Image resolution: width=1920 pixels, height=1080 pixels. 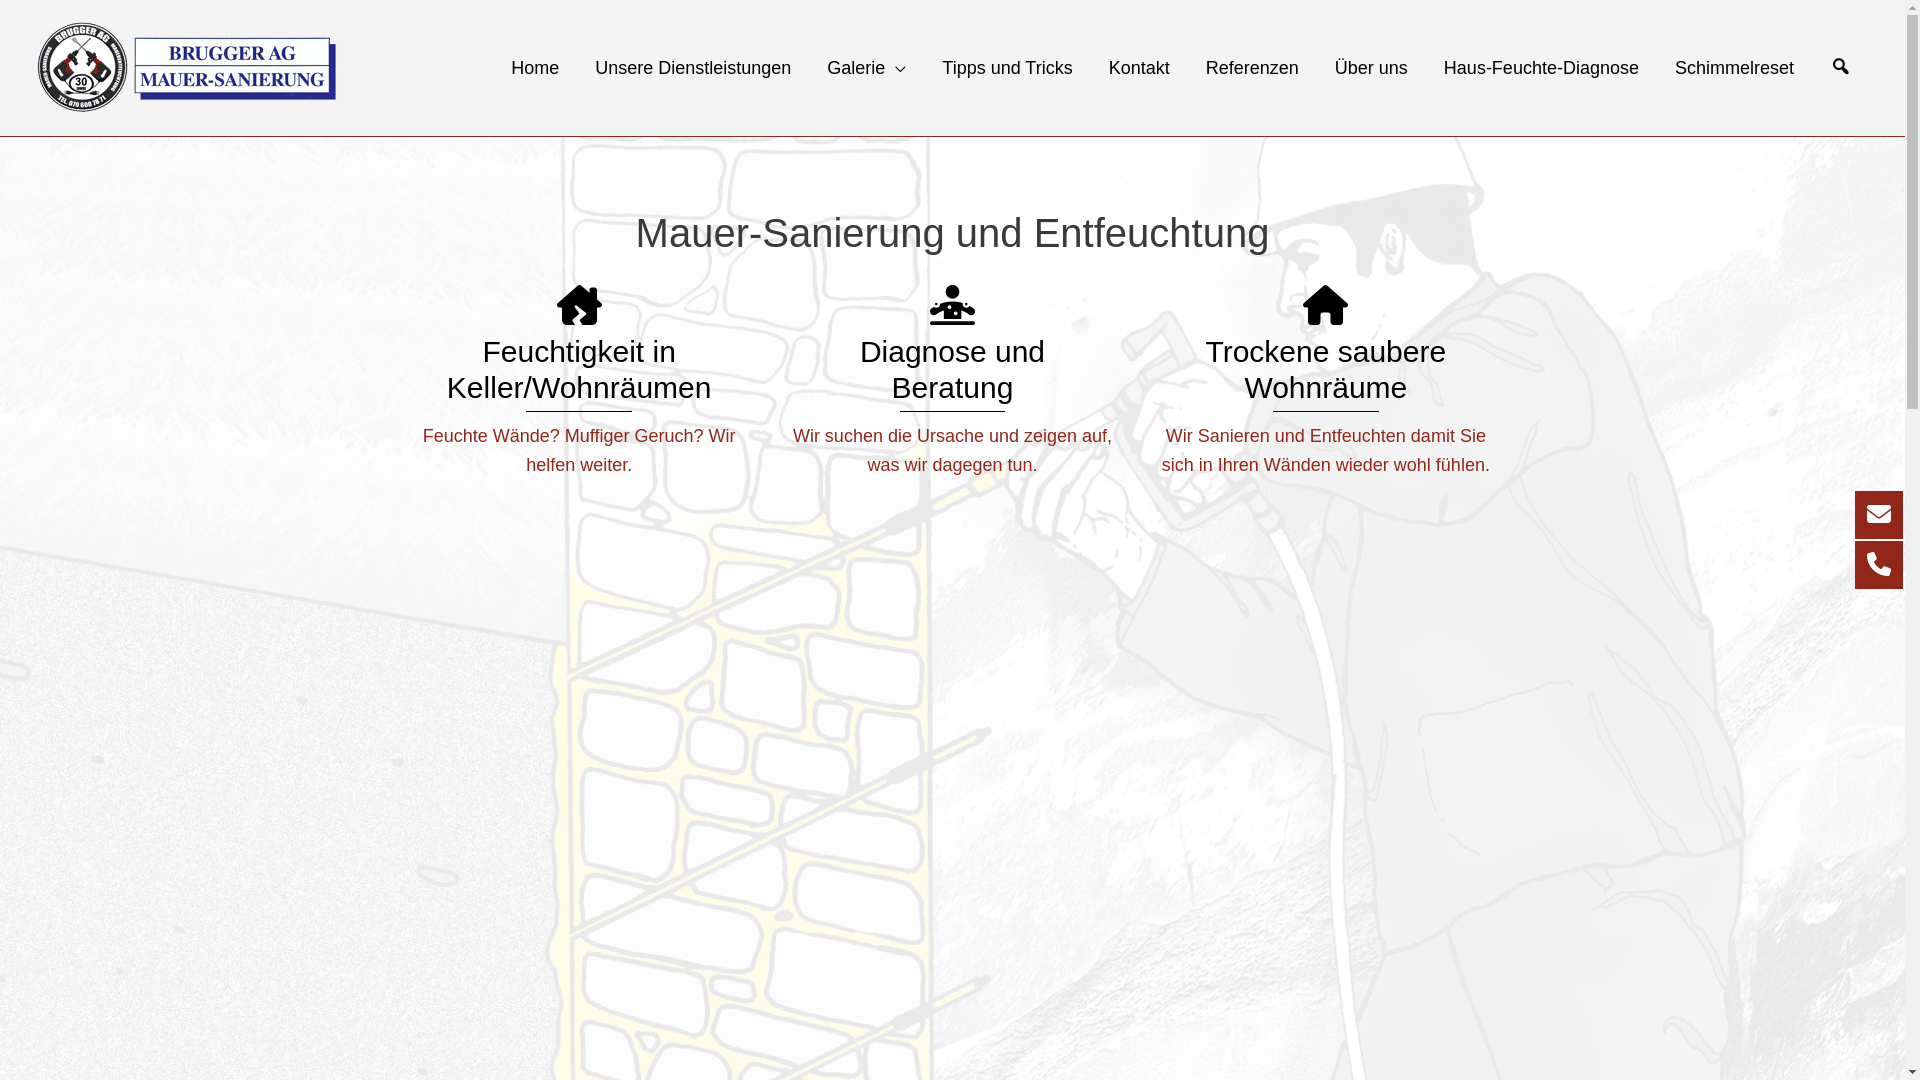 What do you see at coordinates (866, 68) in the screenshot?
I see `Galerie` at bounding box center [866, 68].